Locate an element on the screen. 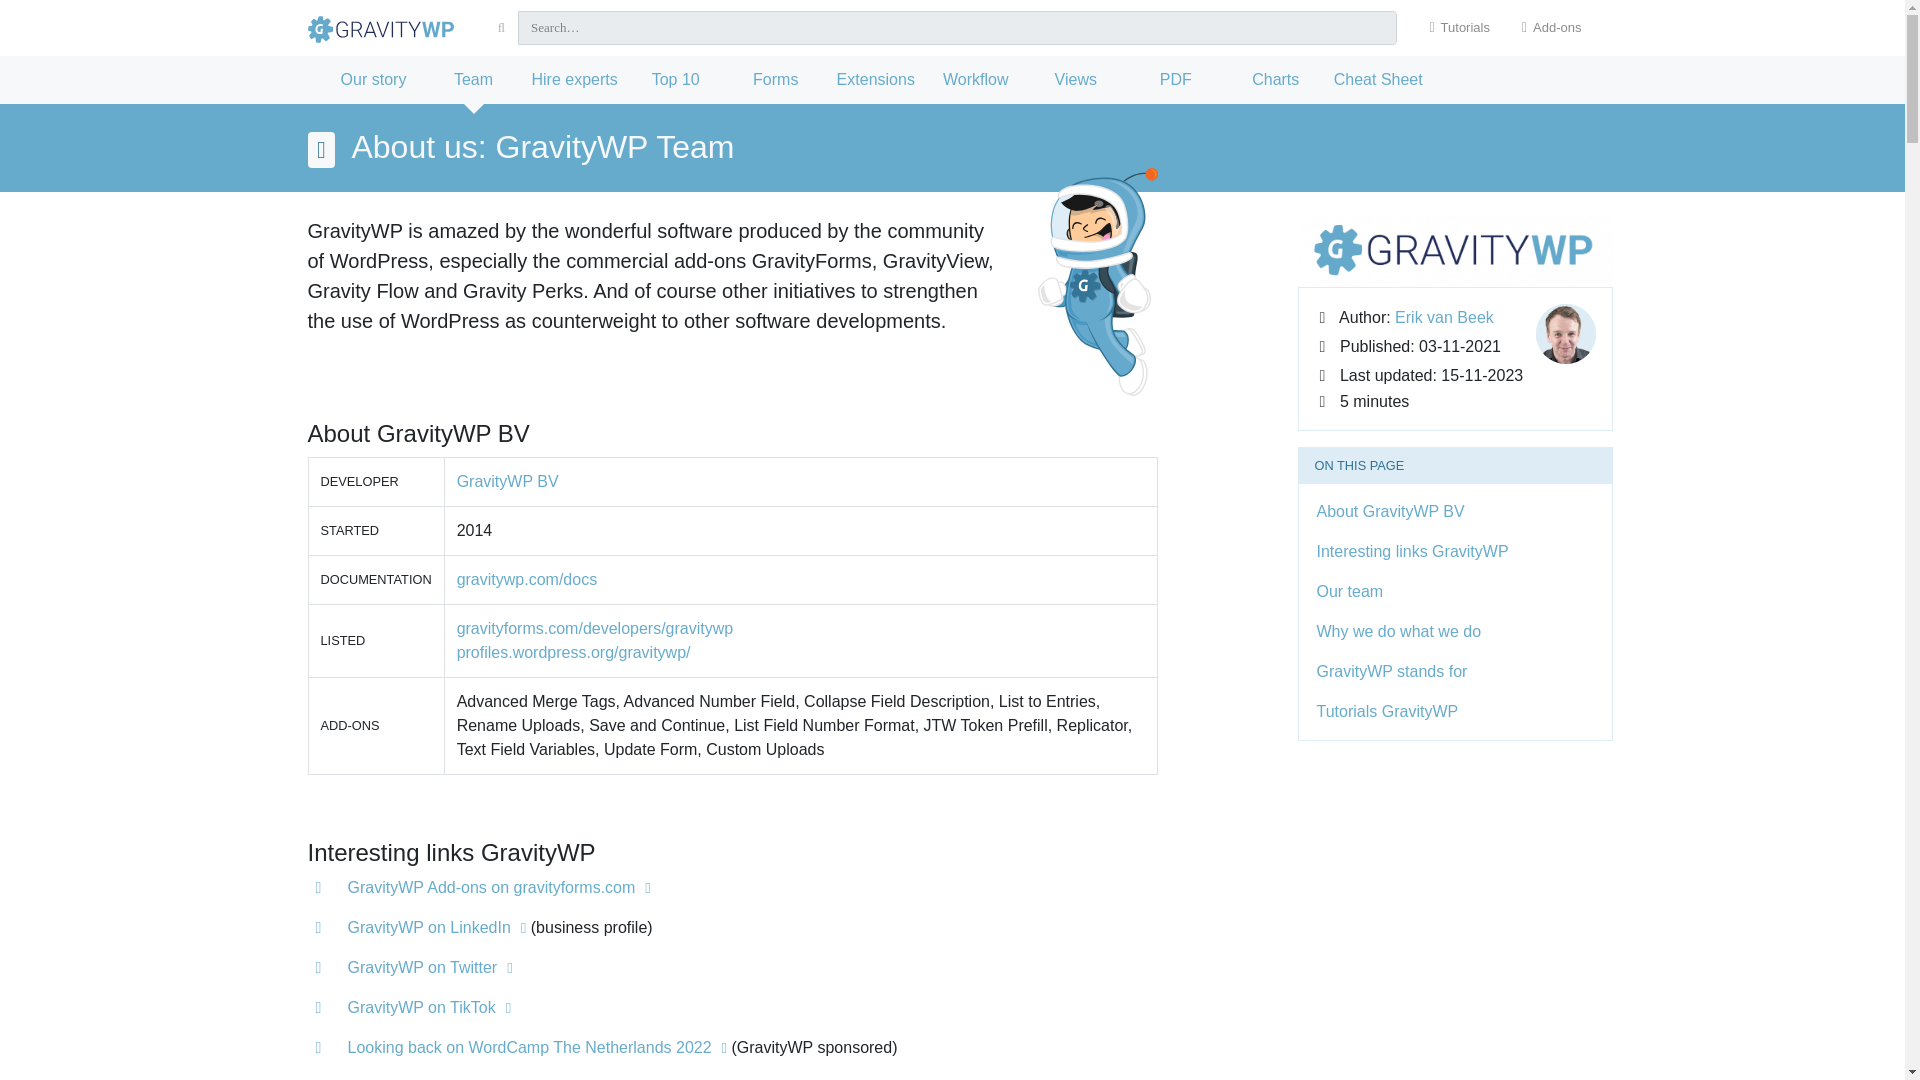 The image size is (1920, 1080). add-ons is located at coordinates (1551, 28).